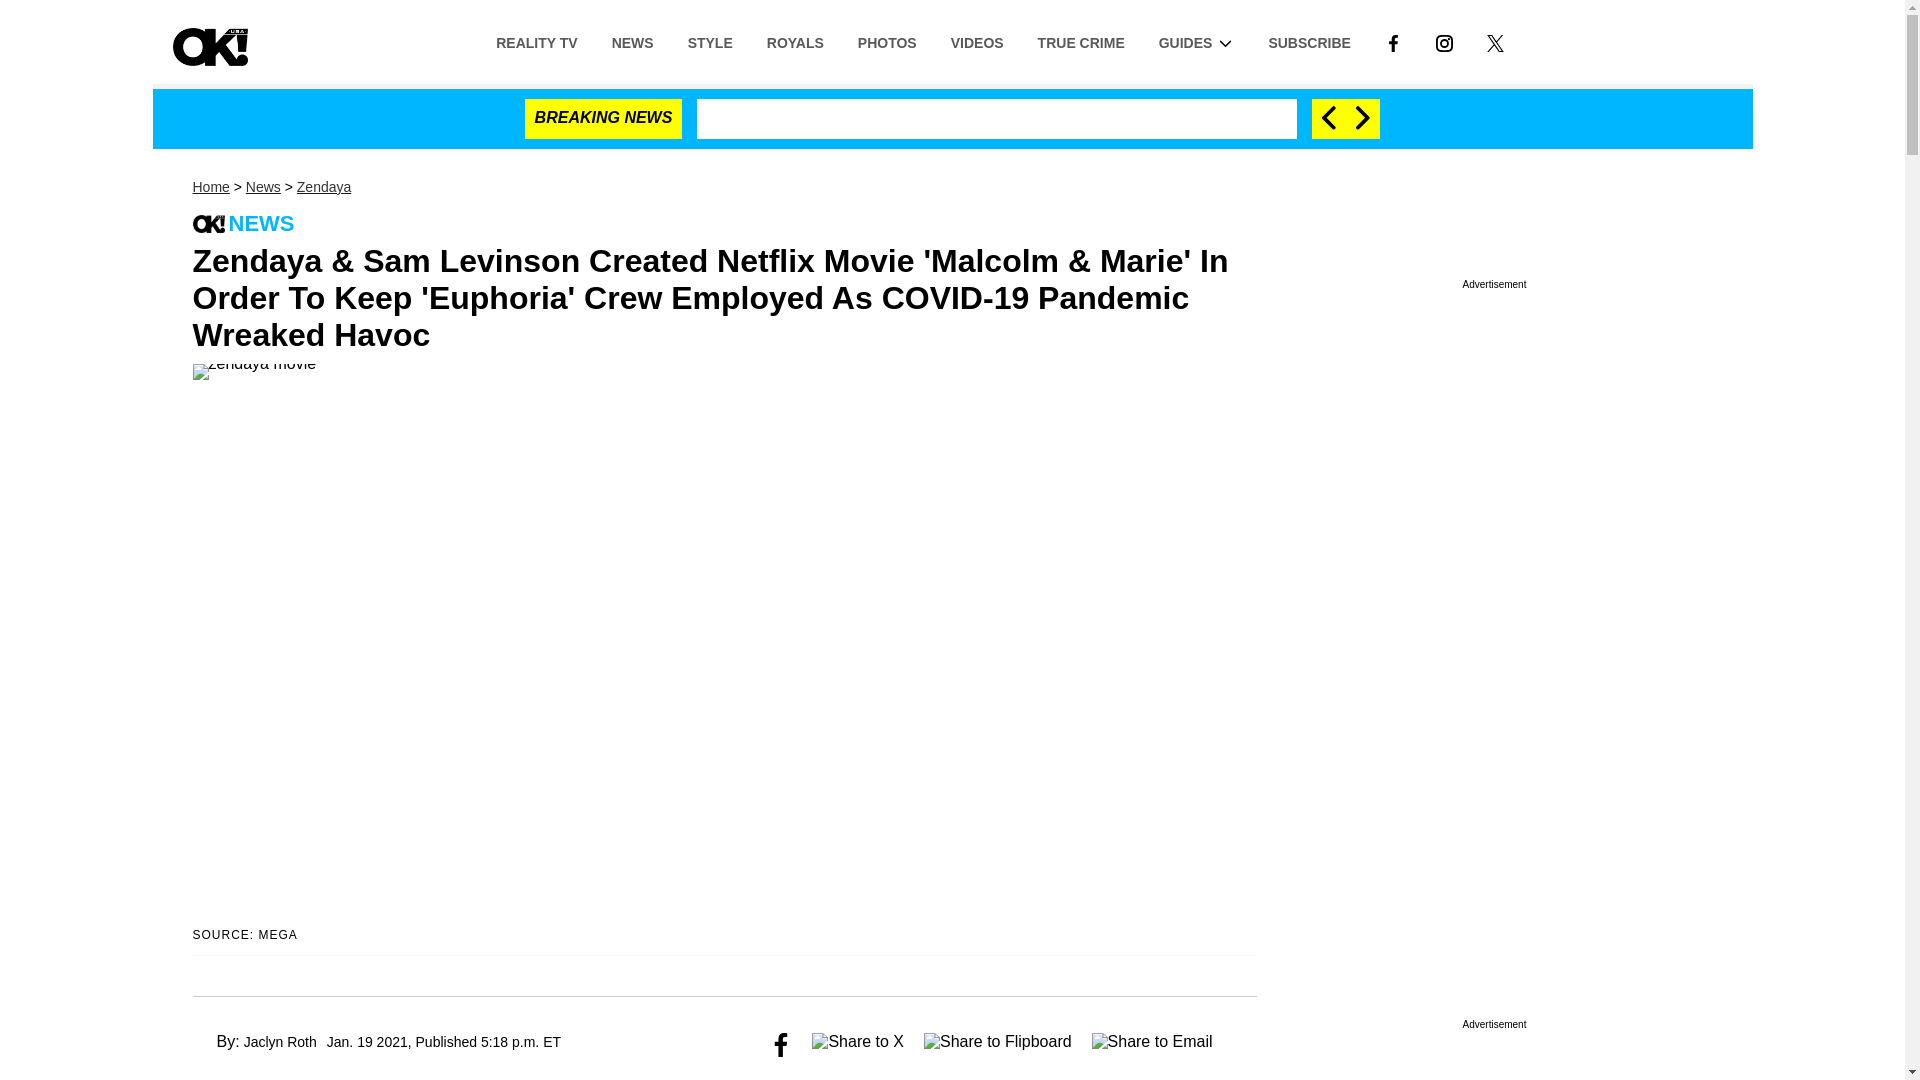 This screenshot has width=1920, height=1080. What do you see at coordinates (1392, 41) in the screenshot?
I see `LINK TO FACEBOOK` at bounding box center [1392, 41].